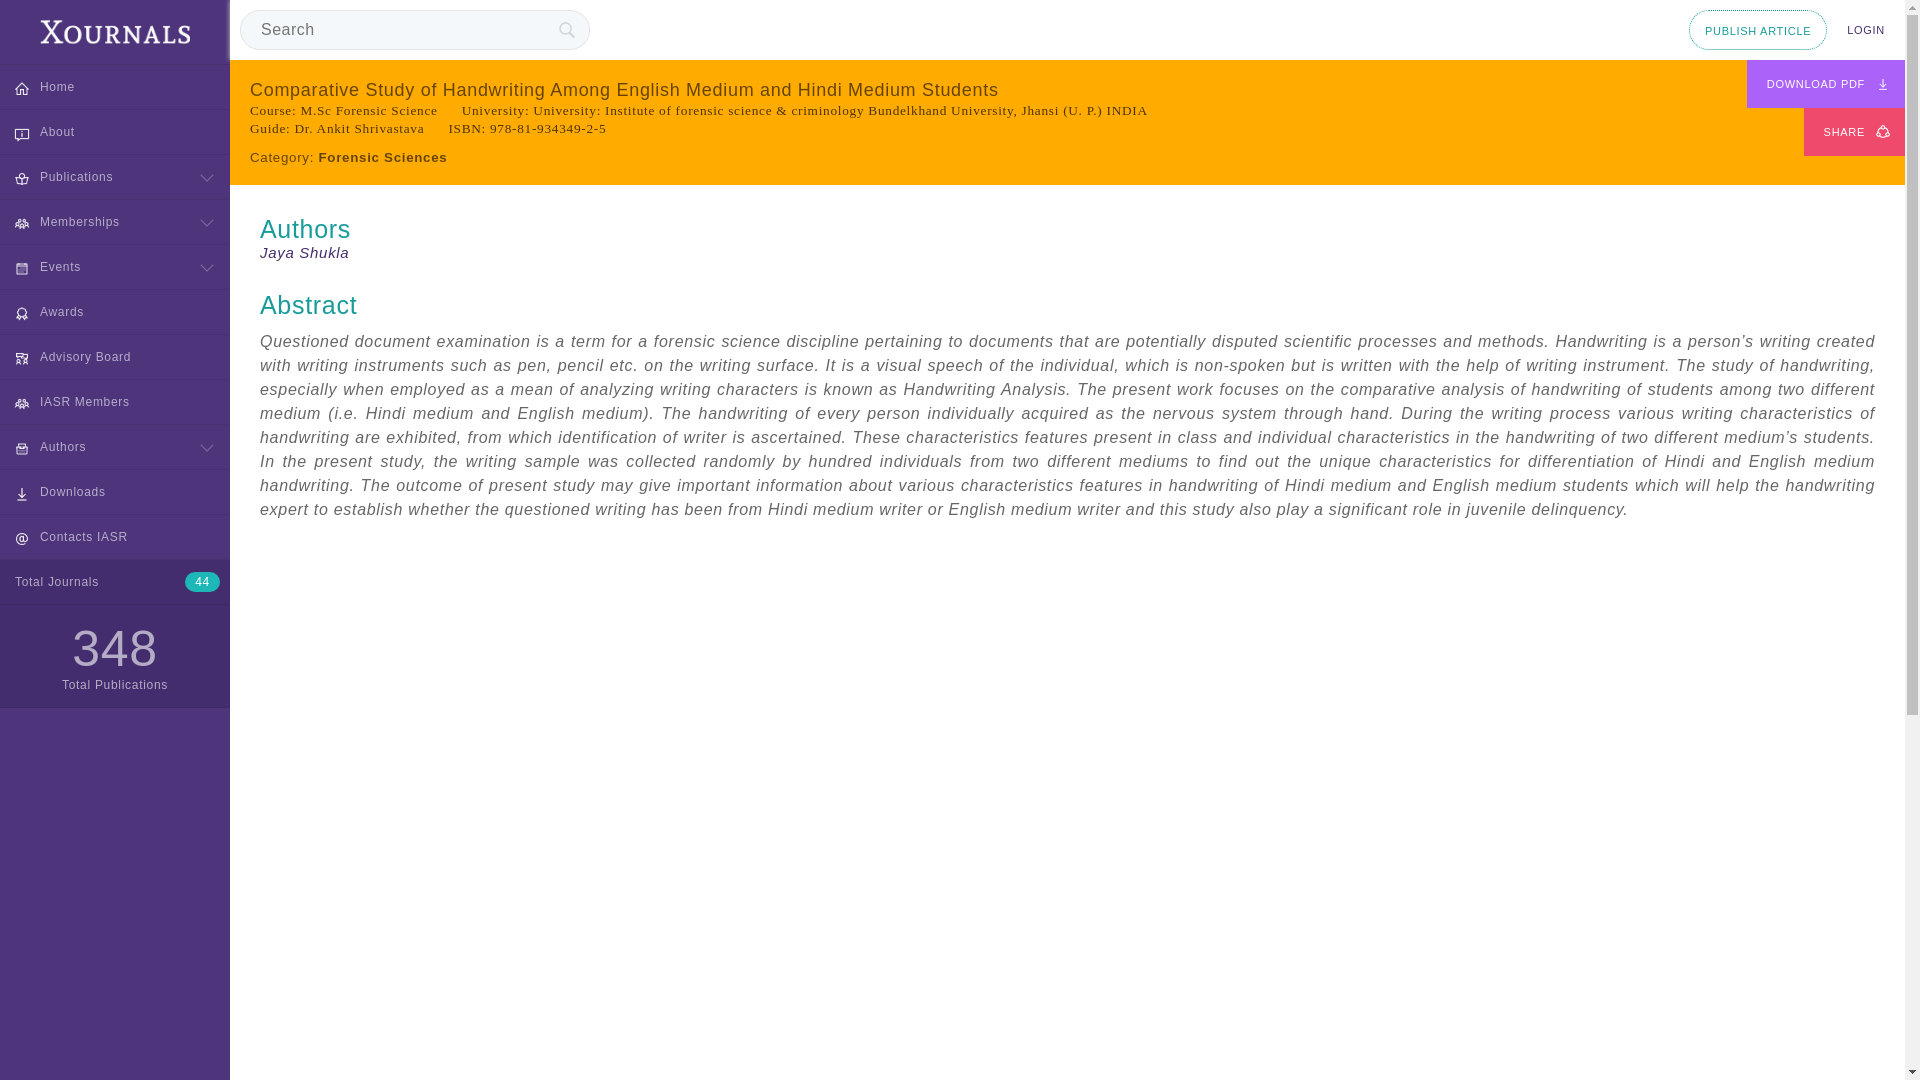 This screenshot has width=1920, height=1080. Describe the element at coordinates (115, 492) in the screenshot. I see `Downloads` at that location.